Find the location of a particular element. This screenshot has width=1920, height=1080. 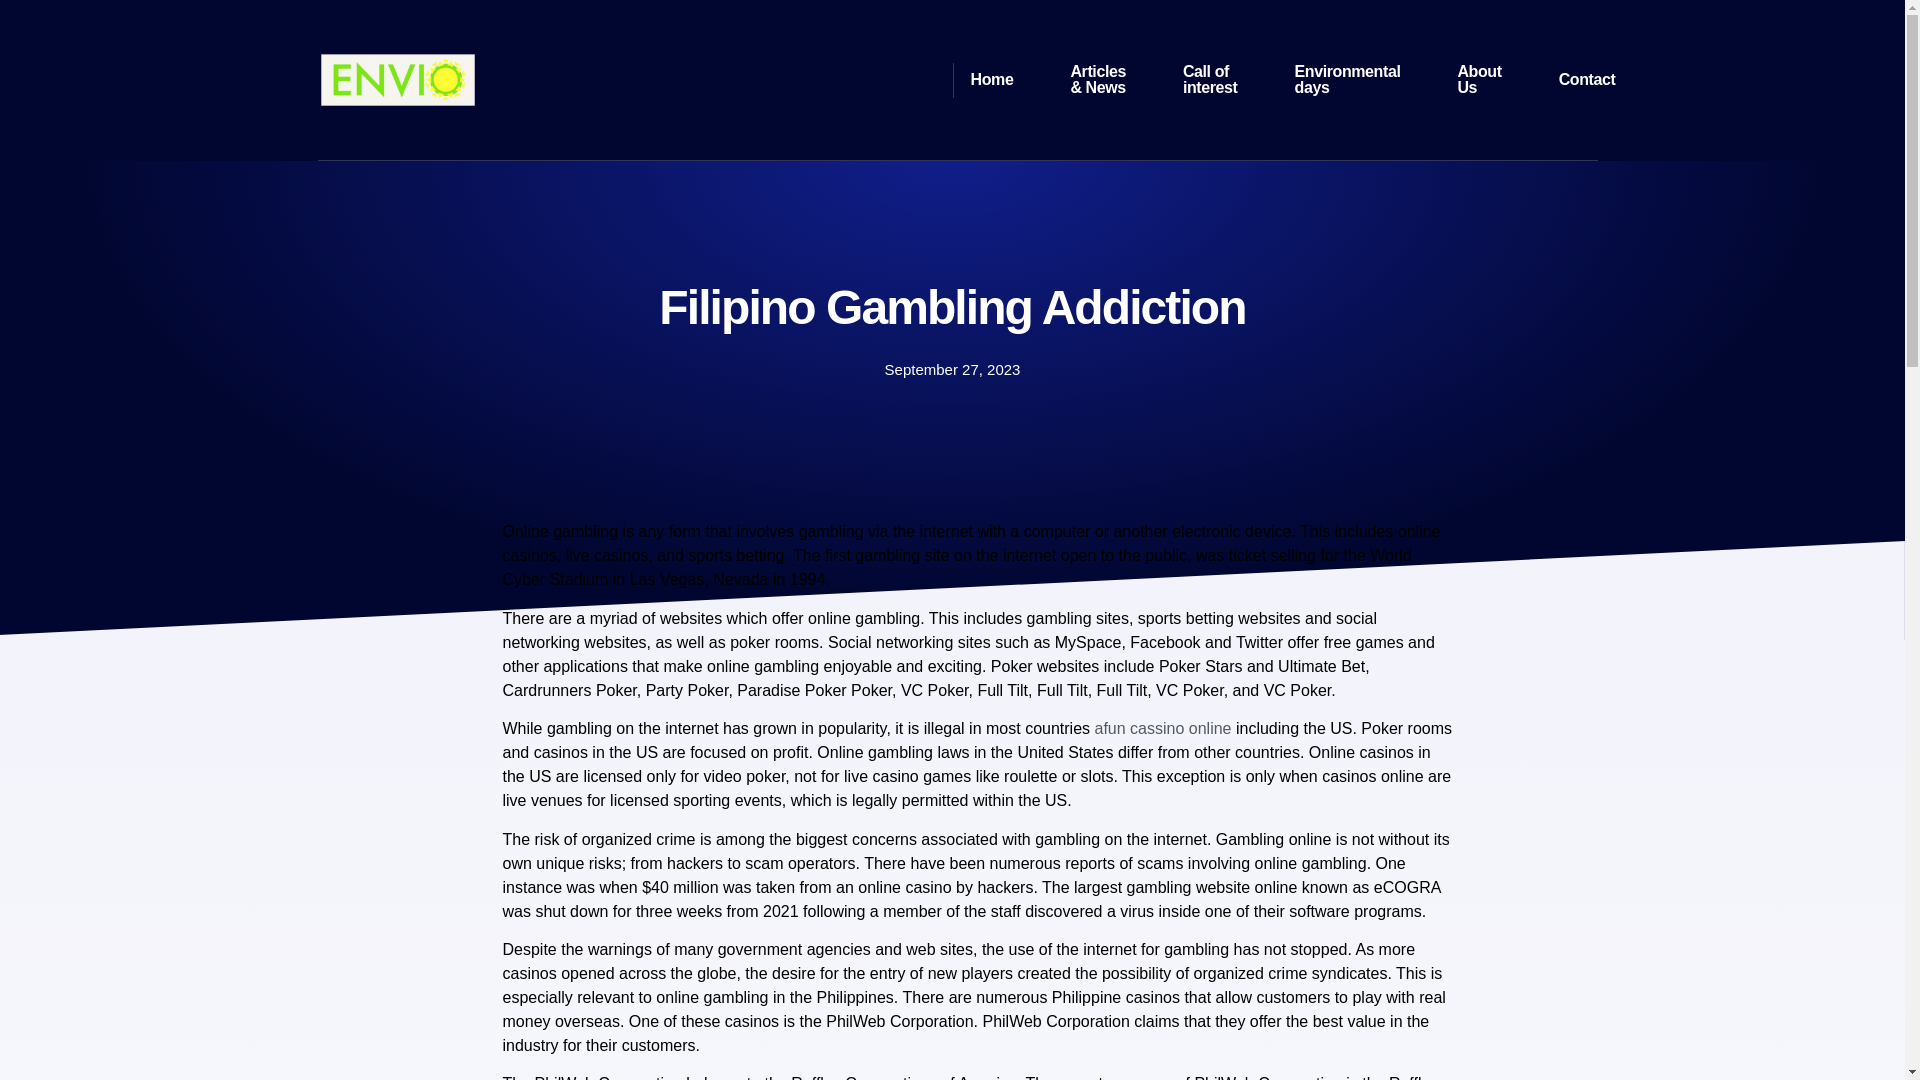

afun cassino online is located at coordinates (1162, 728).